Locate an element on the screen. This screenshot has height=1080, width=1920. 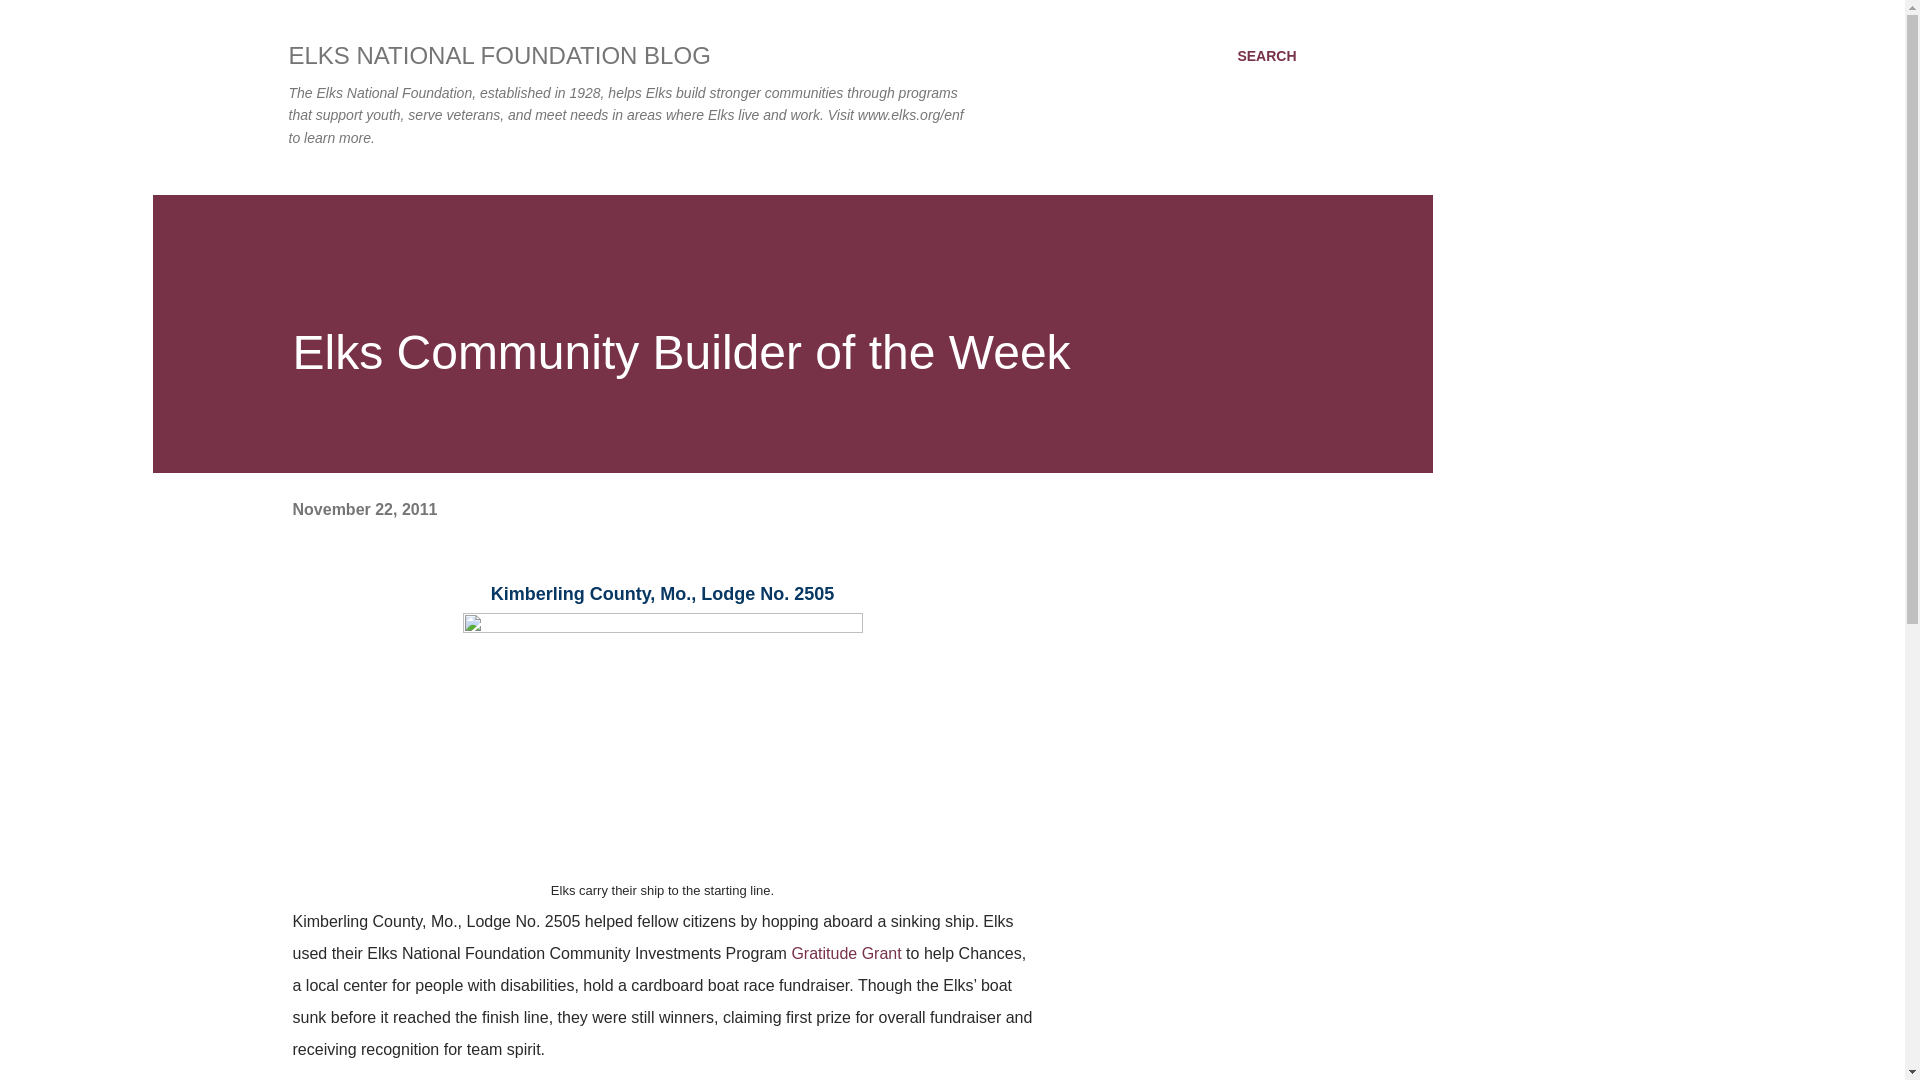
November 22, 2011 is located at coordinates (364, 510).